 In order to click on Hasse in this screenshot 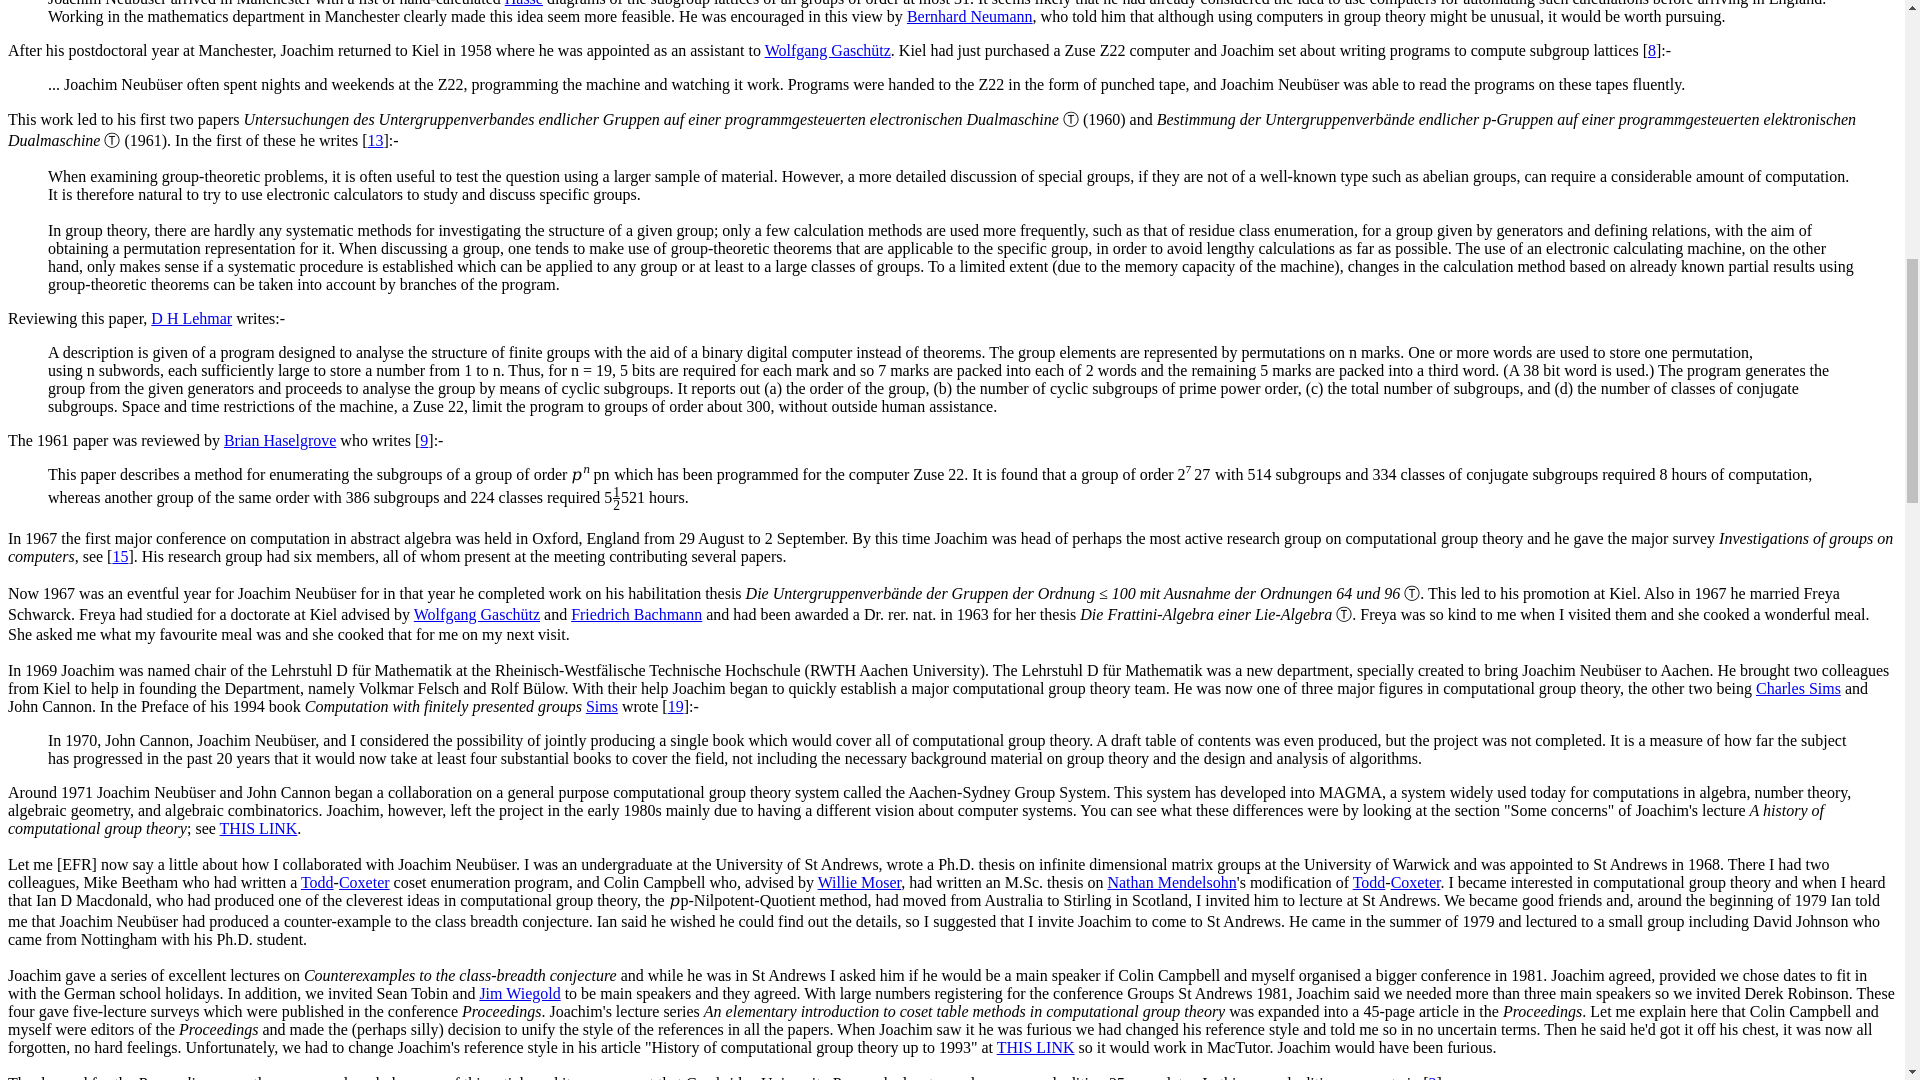, I will do `click(524, 3)`.